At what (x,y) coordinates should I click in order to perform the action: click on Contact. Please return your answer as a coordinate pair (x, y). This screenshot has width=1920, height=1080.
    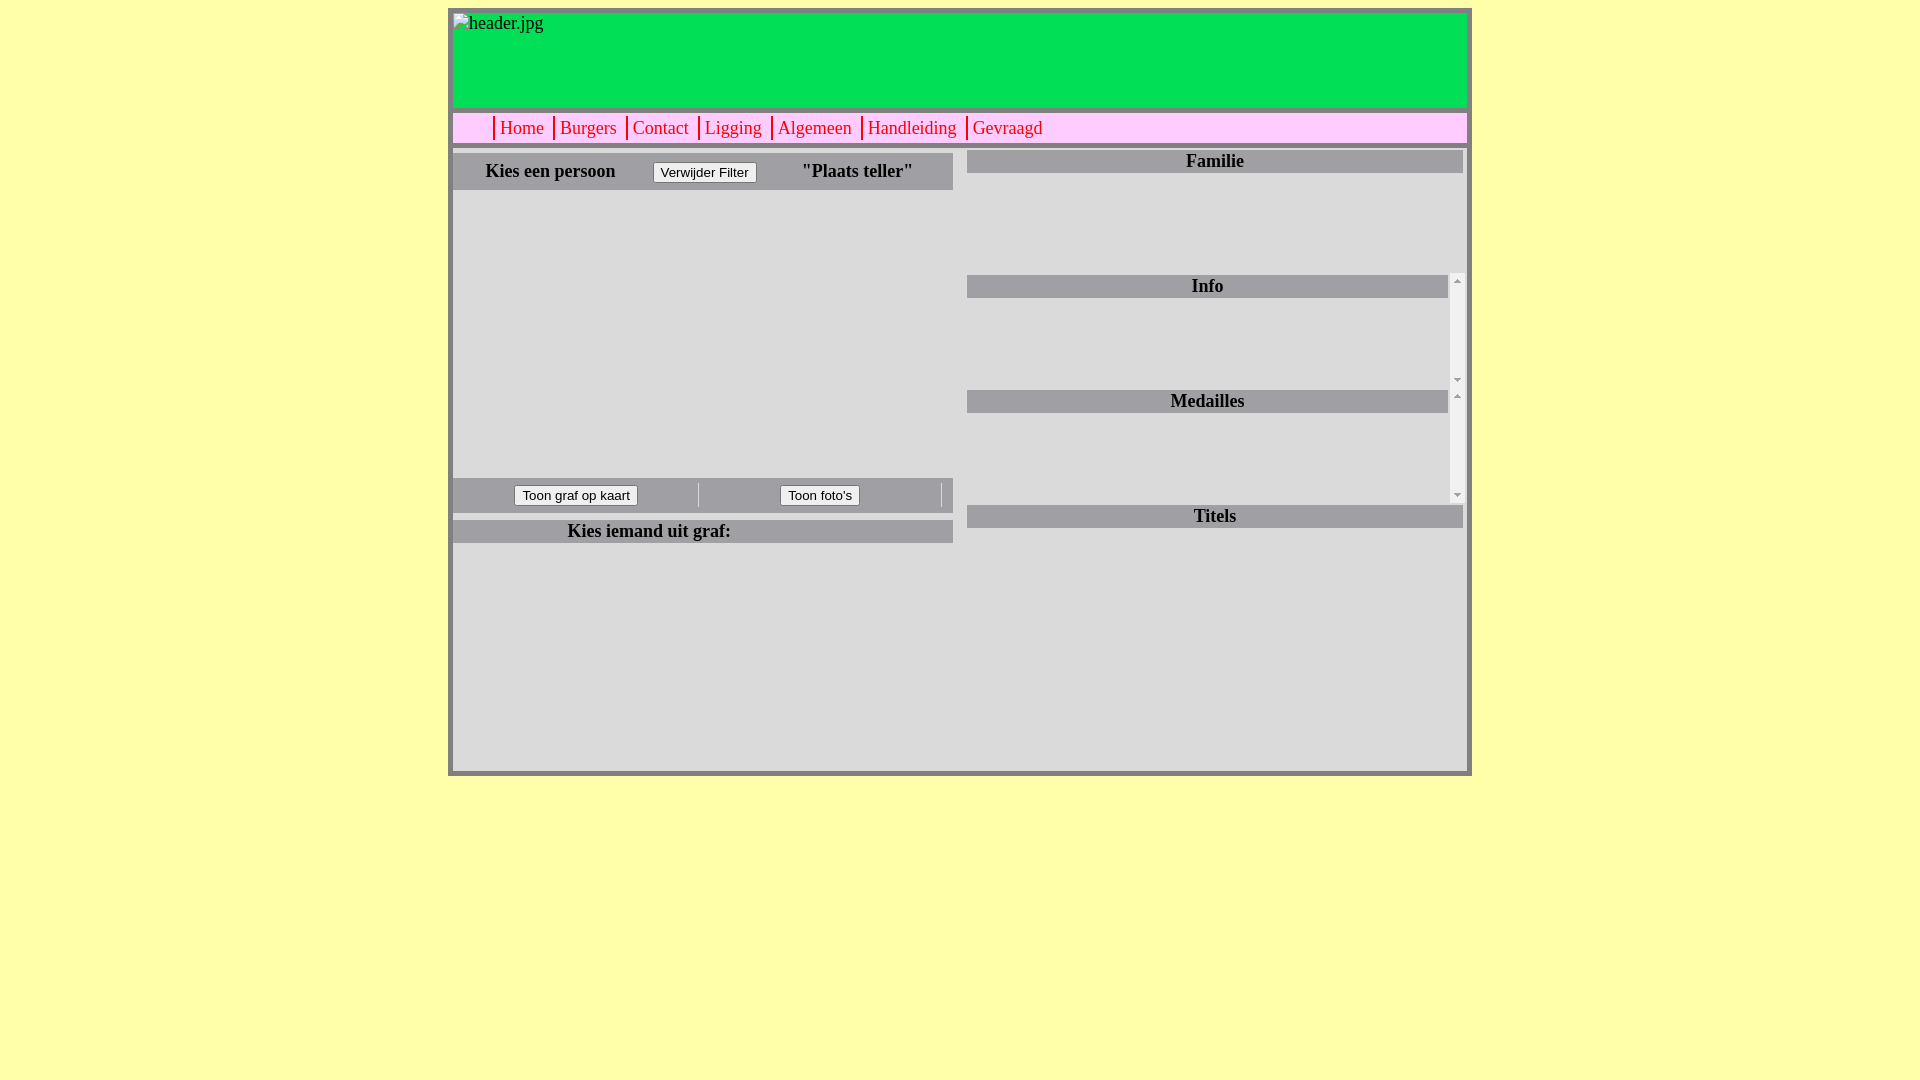
    Looking at the image, I should click on (660, 128).